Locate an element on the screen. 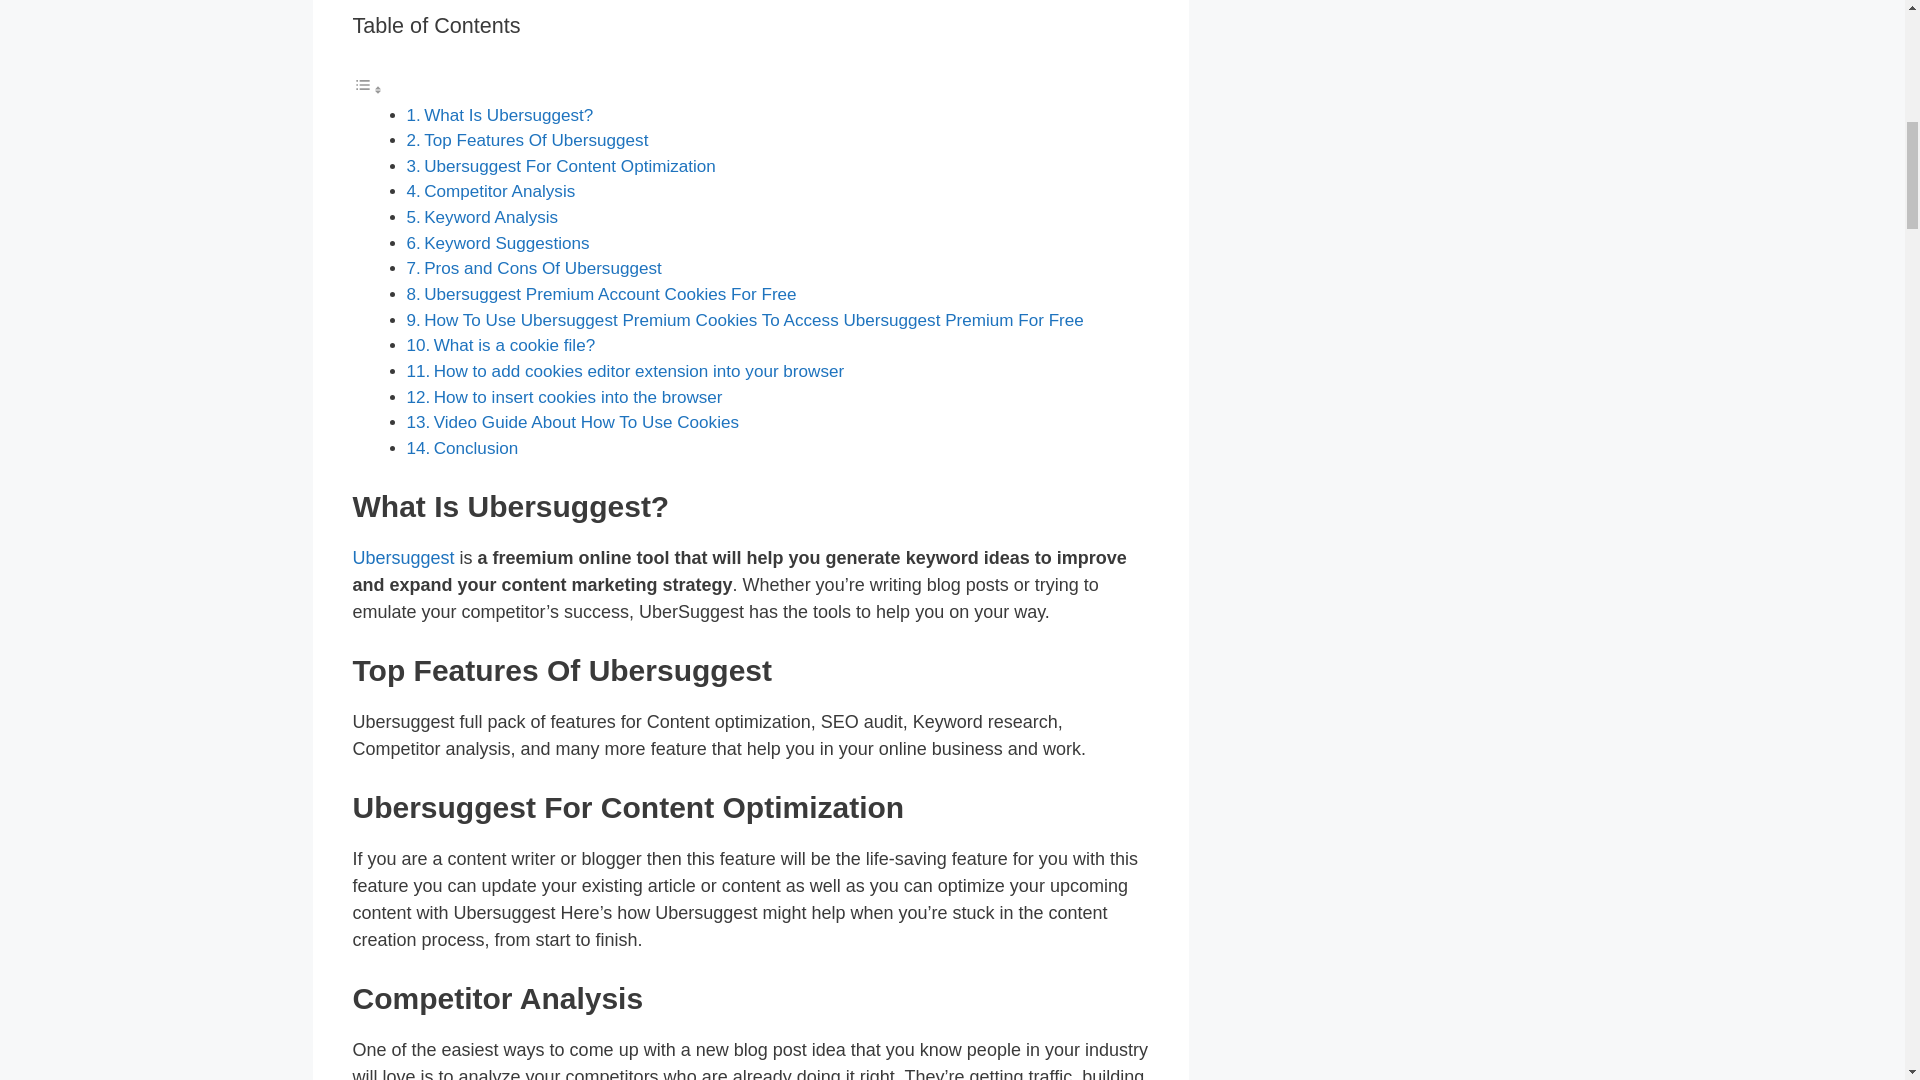  Ubersuggest Premium Account Cookies For Free is located at coordinates (610, 294).